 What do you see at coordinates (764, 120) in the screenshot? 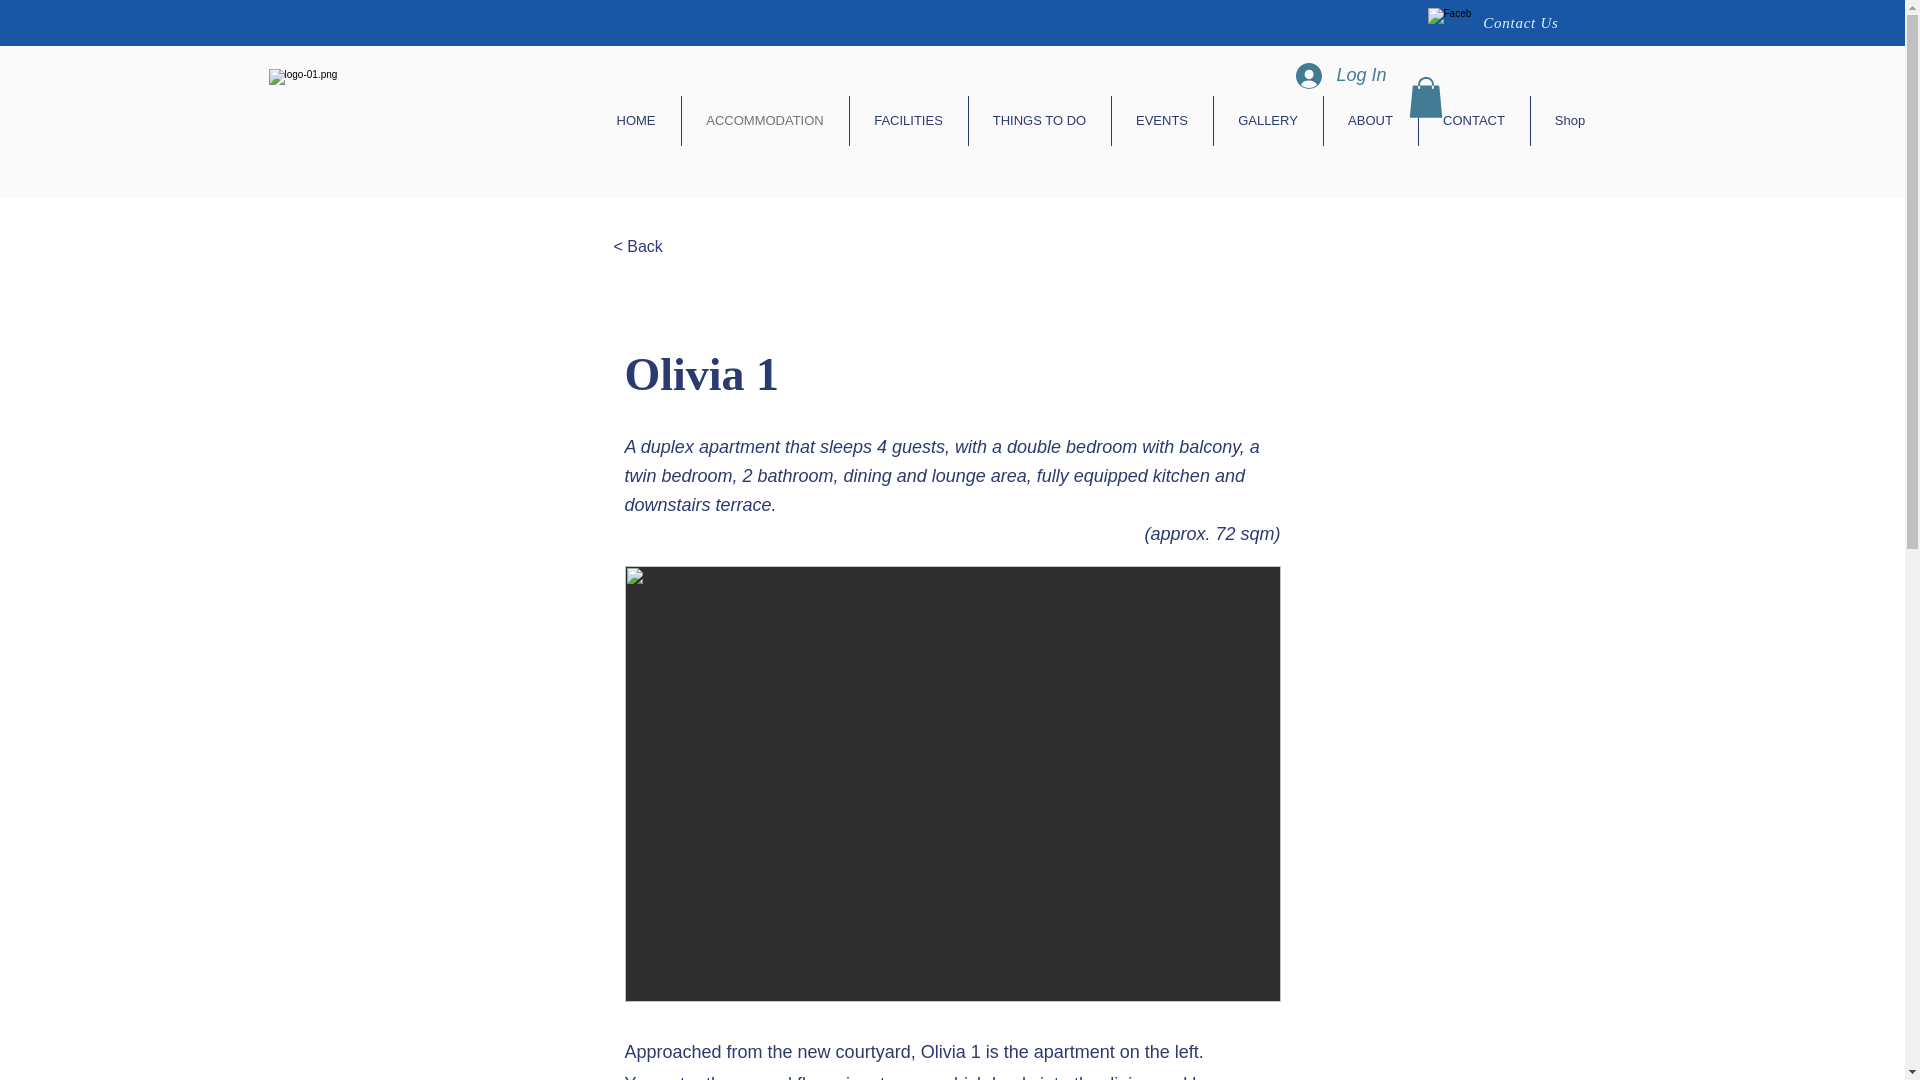
I see `ACCOMMODATION` at bounding box center [764, 120].